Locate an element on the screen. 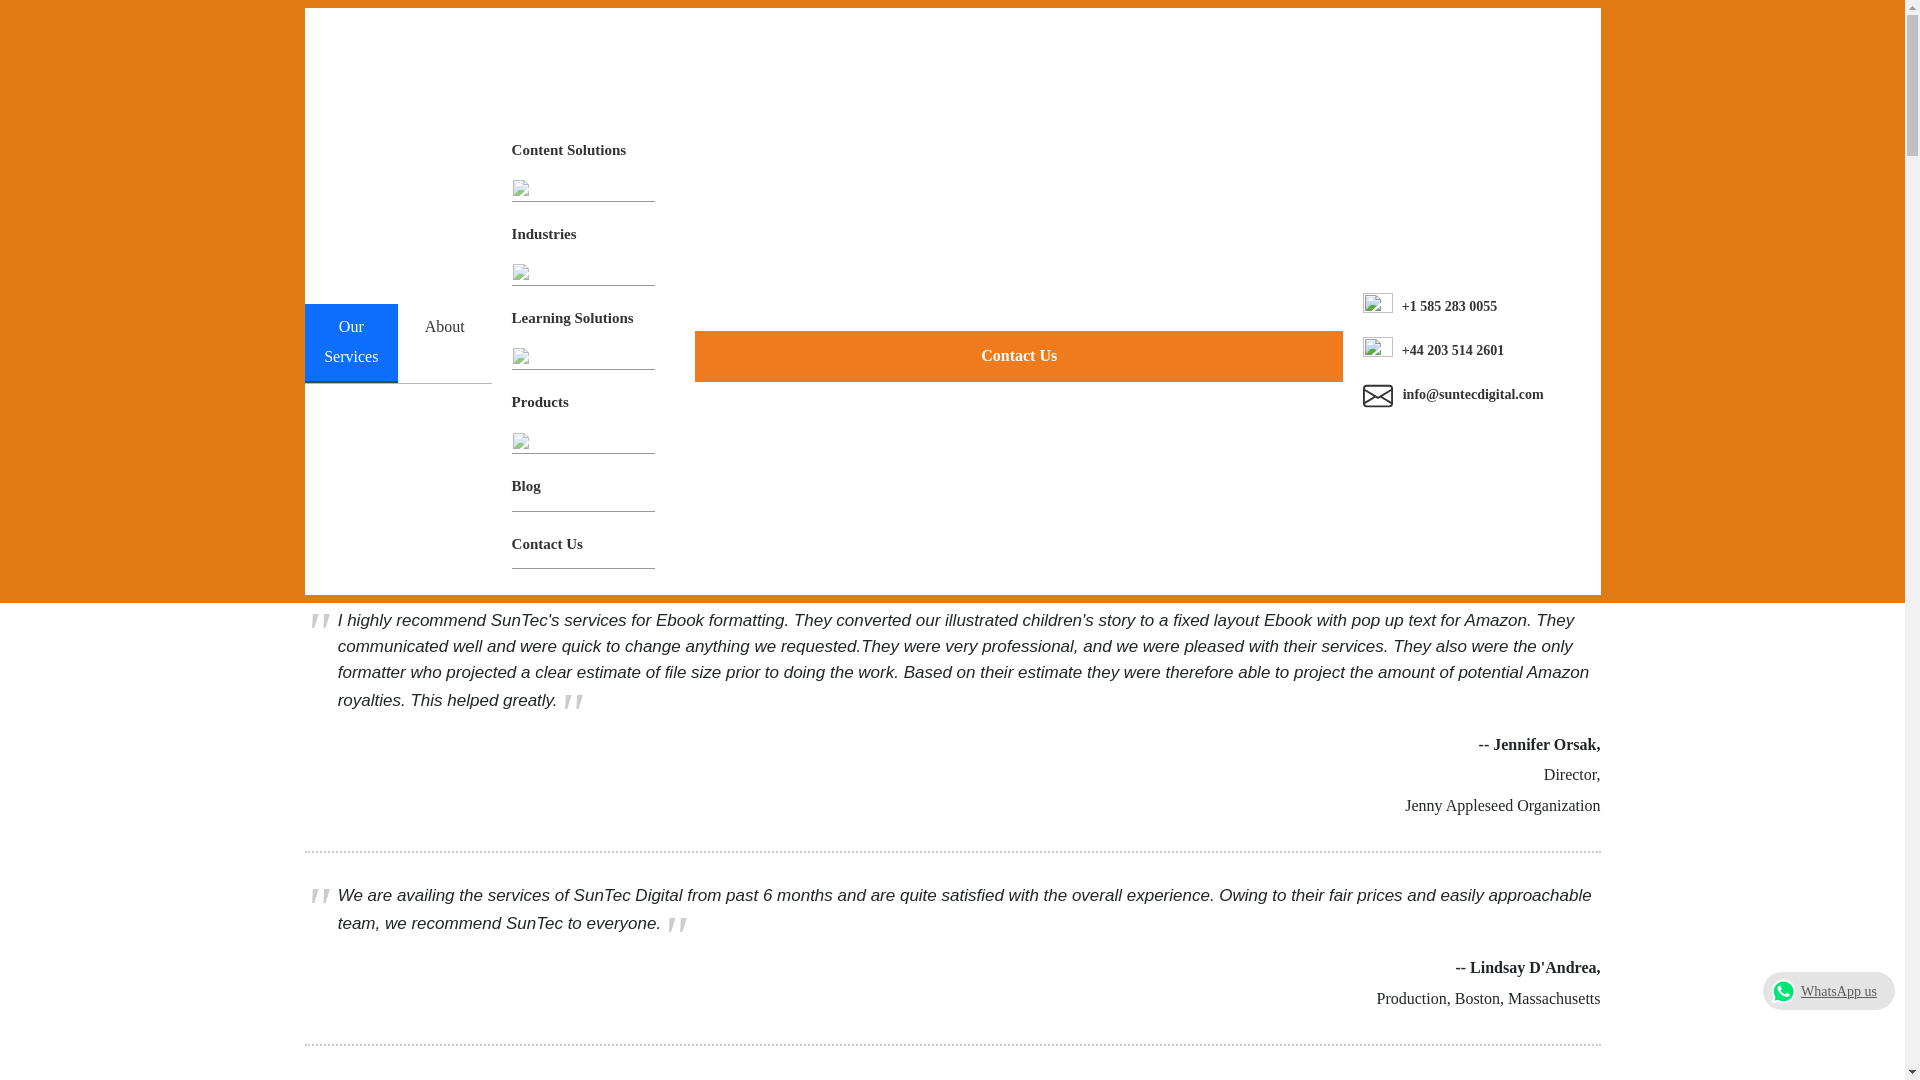 The width and height of the screenshot is (1920, 1080). USA Flag is located at coordinates (1220, 78).